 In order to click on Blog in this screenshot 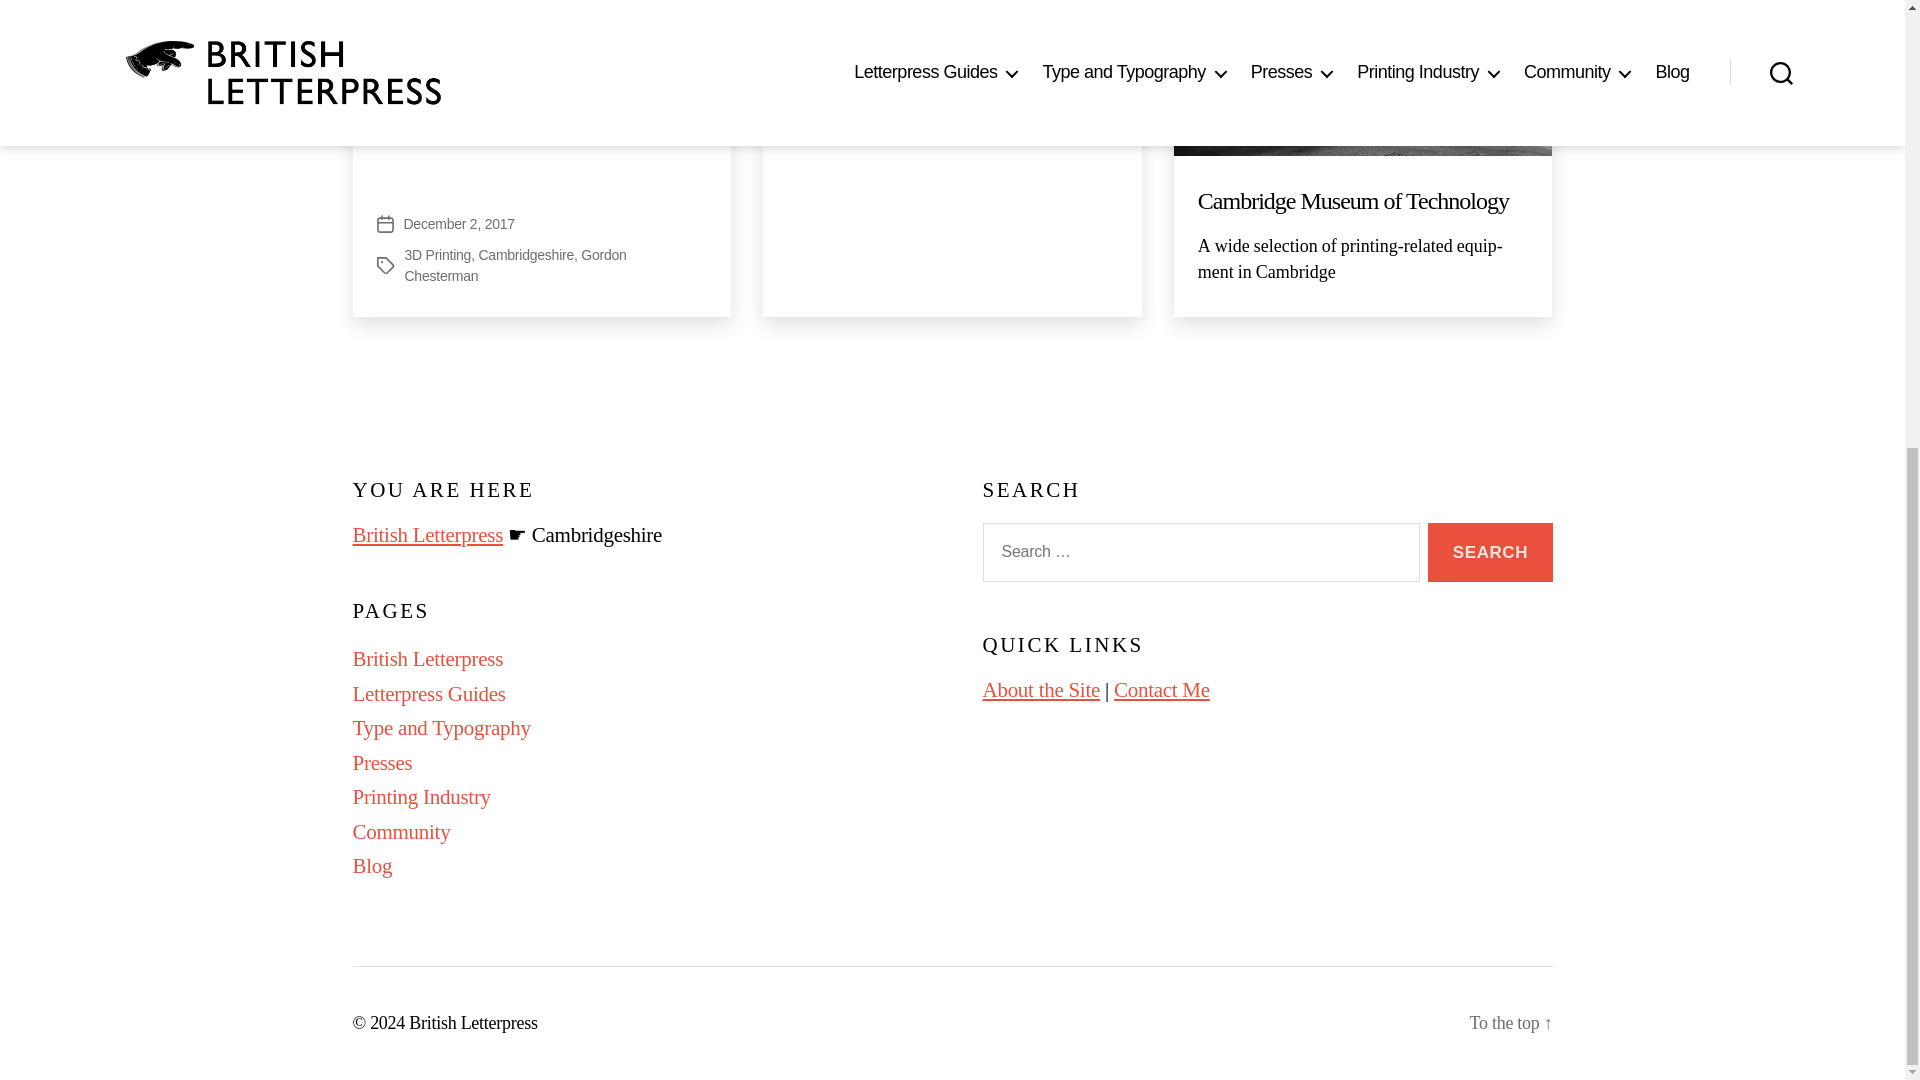, I will do `click(371, 866)`.